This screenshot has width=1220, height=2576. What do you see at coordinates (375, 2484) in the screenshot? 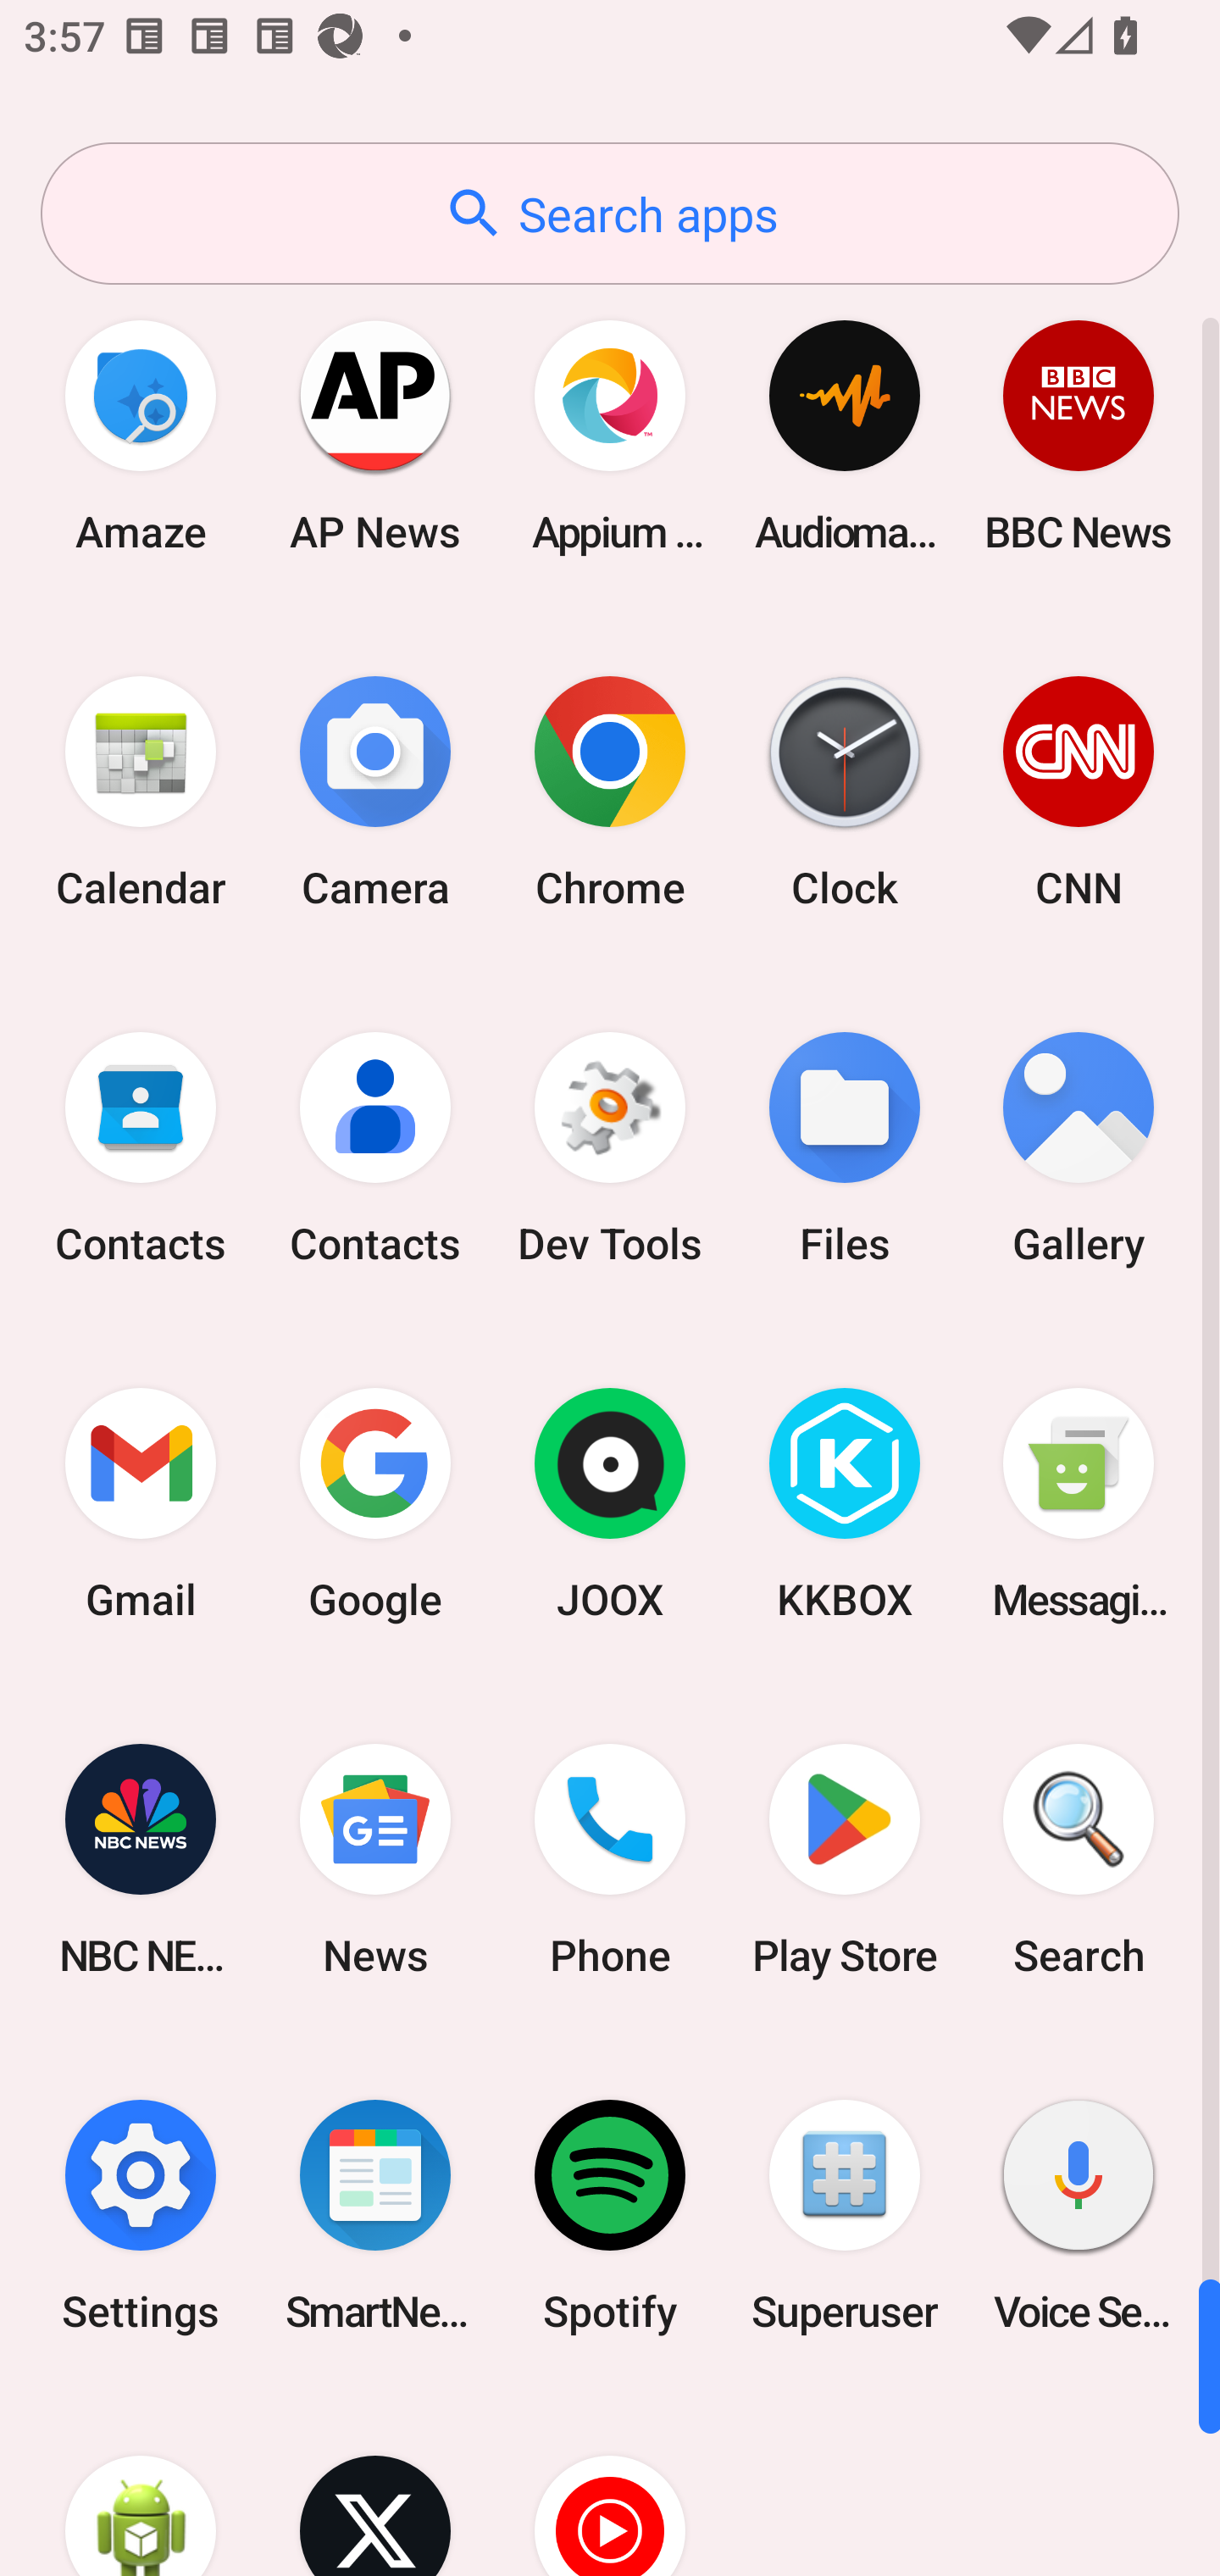
I see `X` at bounding box center [375, 2484].